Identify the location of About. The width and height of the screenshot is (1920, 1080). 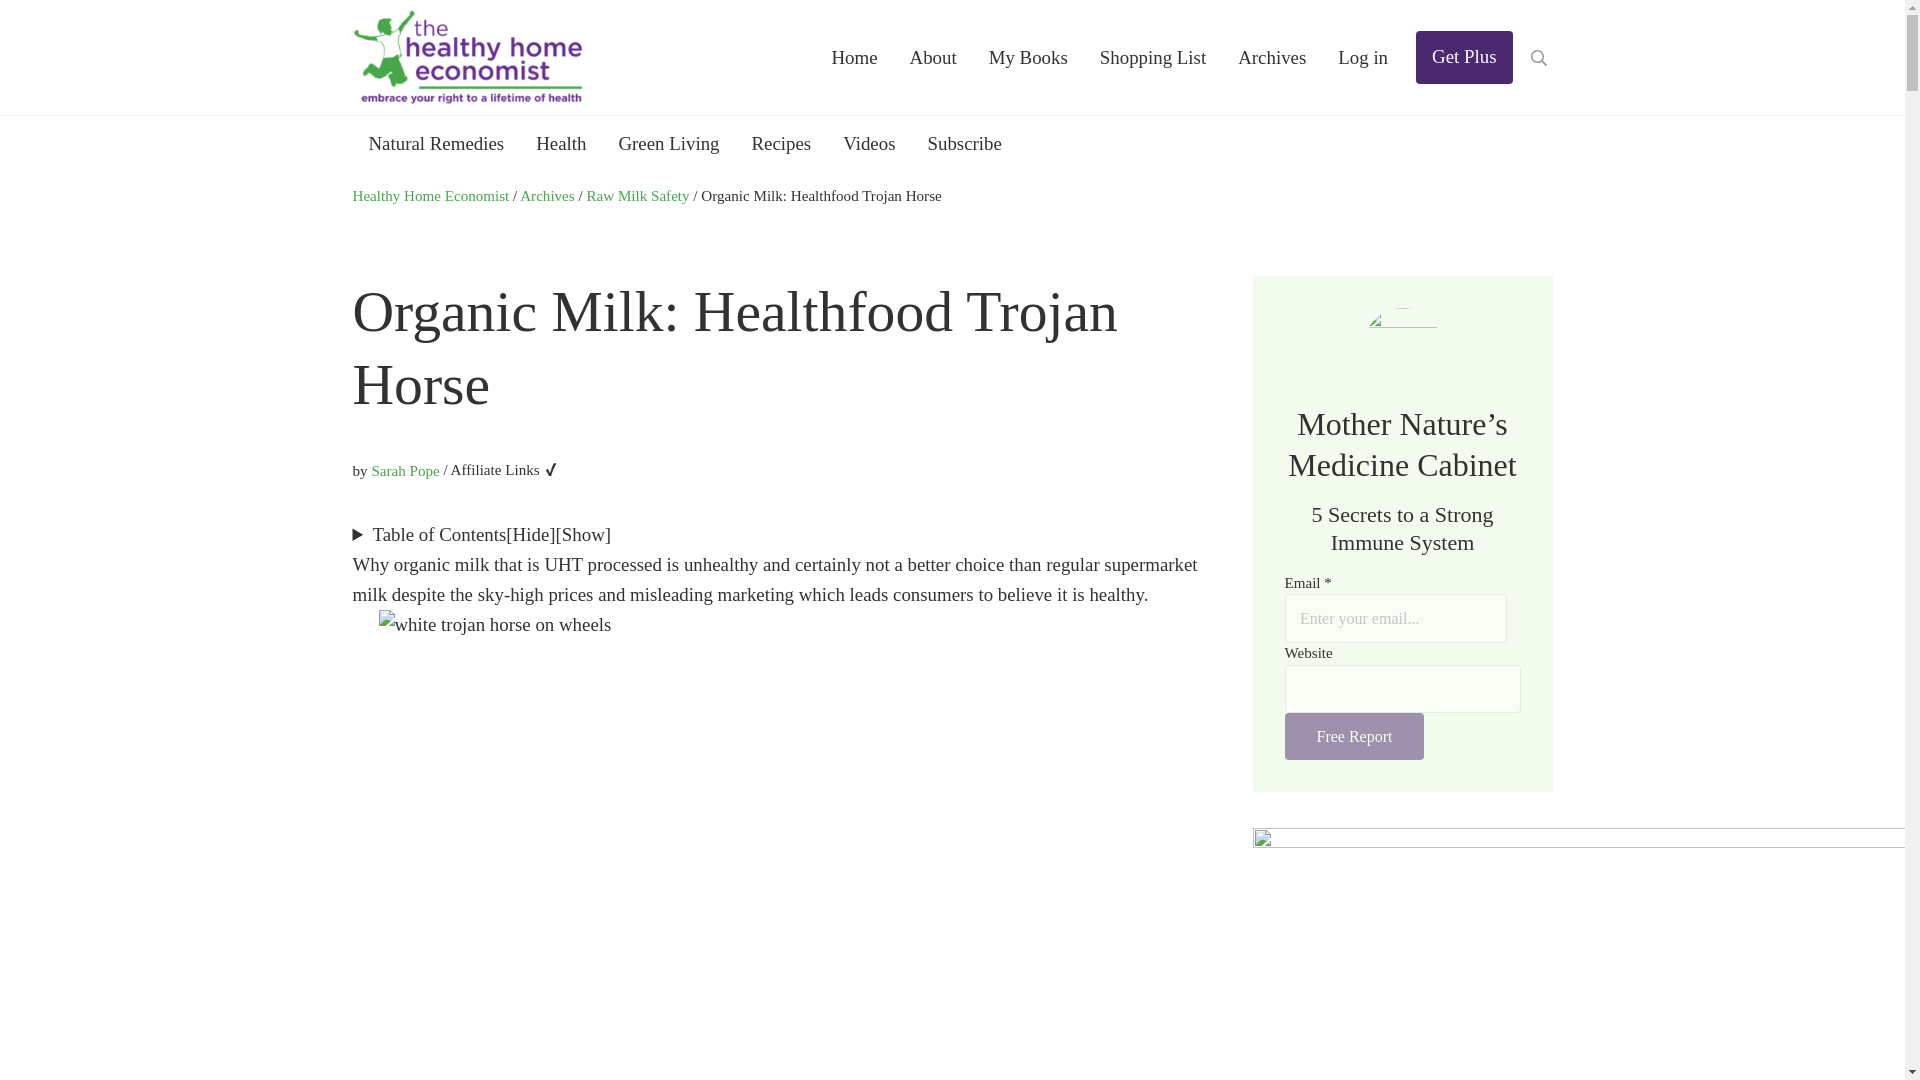
(934, 58).